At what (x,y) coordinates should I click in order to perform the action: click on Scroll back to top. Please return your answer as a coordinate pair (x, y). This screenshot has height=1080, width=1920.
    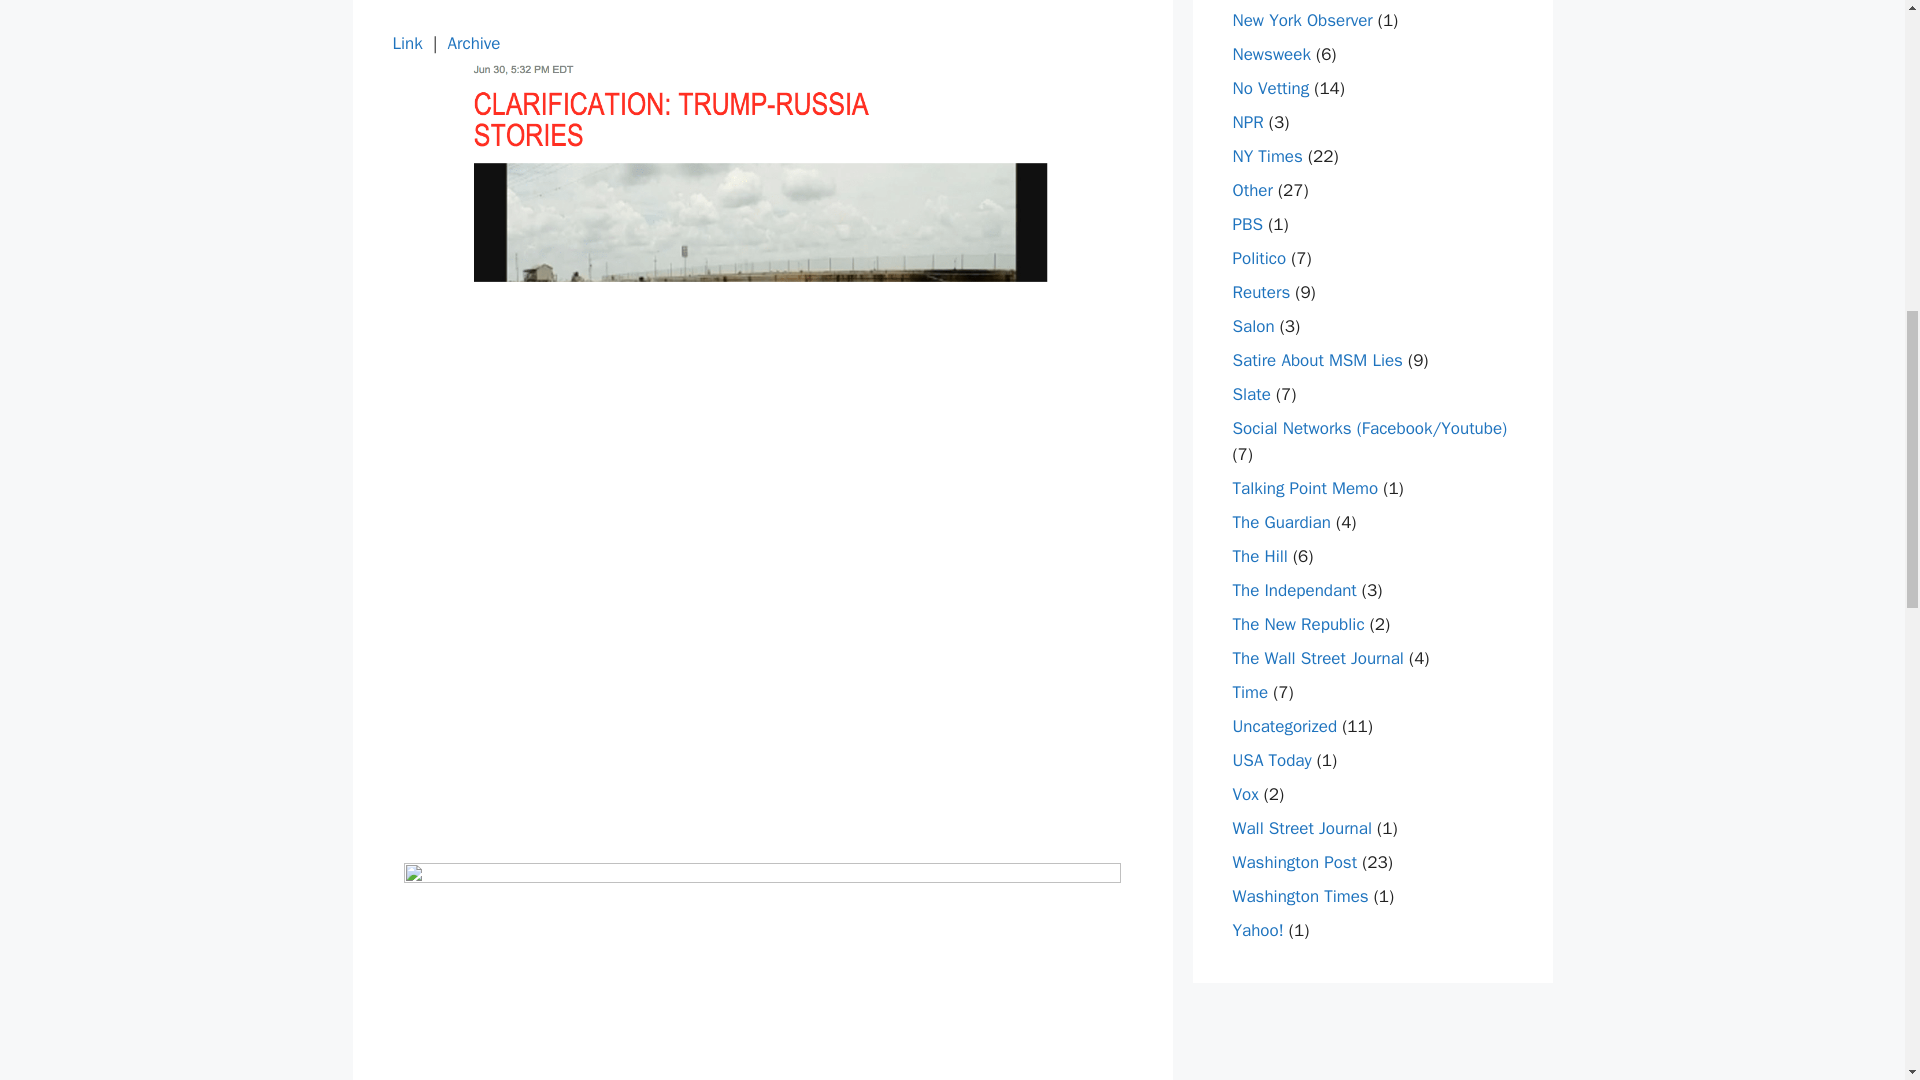
    Looking at the image, I should click on (1855, 949).